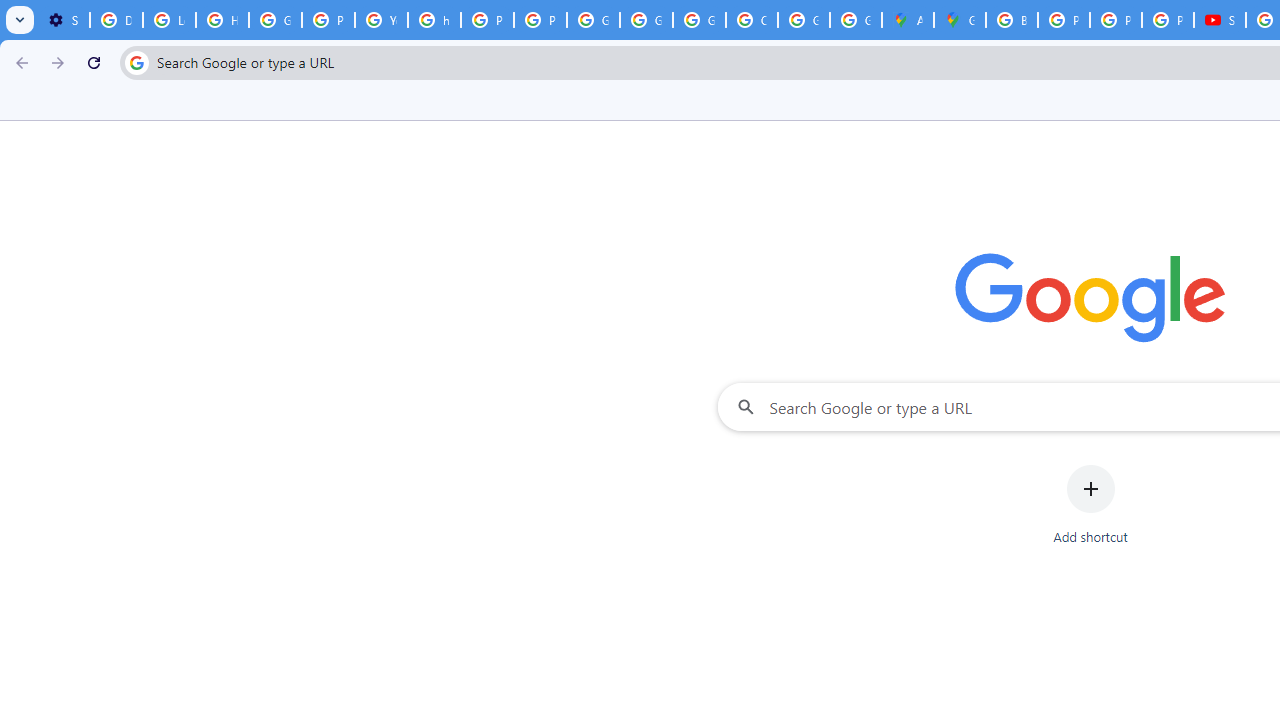  What do you see at coordinates (116, 20) in the screenshot?
I see `Delete photos & videos - Computer - Google Photos Help` at bounding box center [116, 20].